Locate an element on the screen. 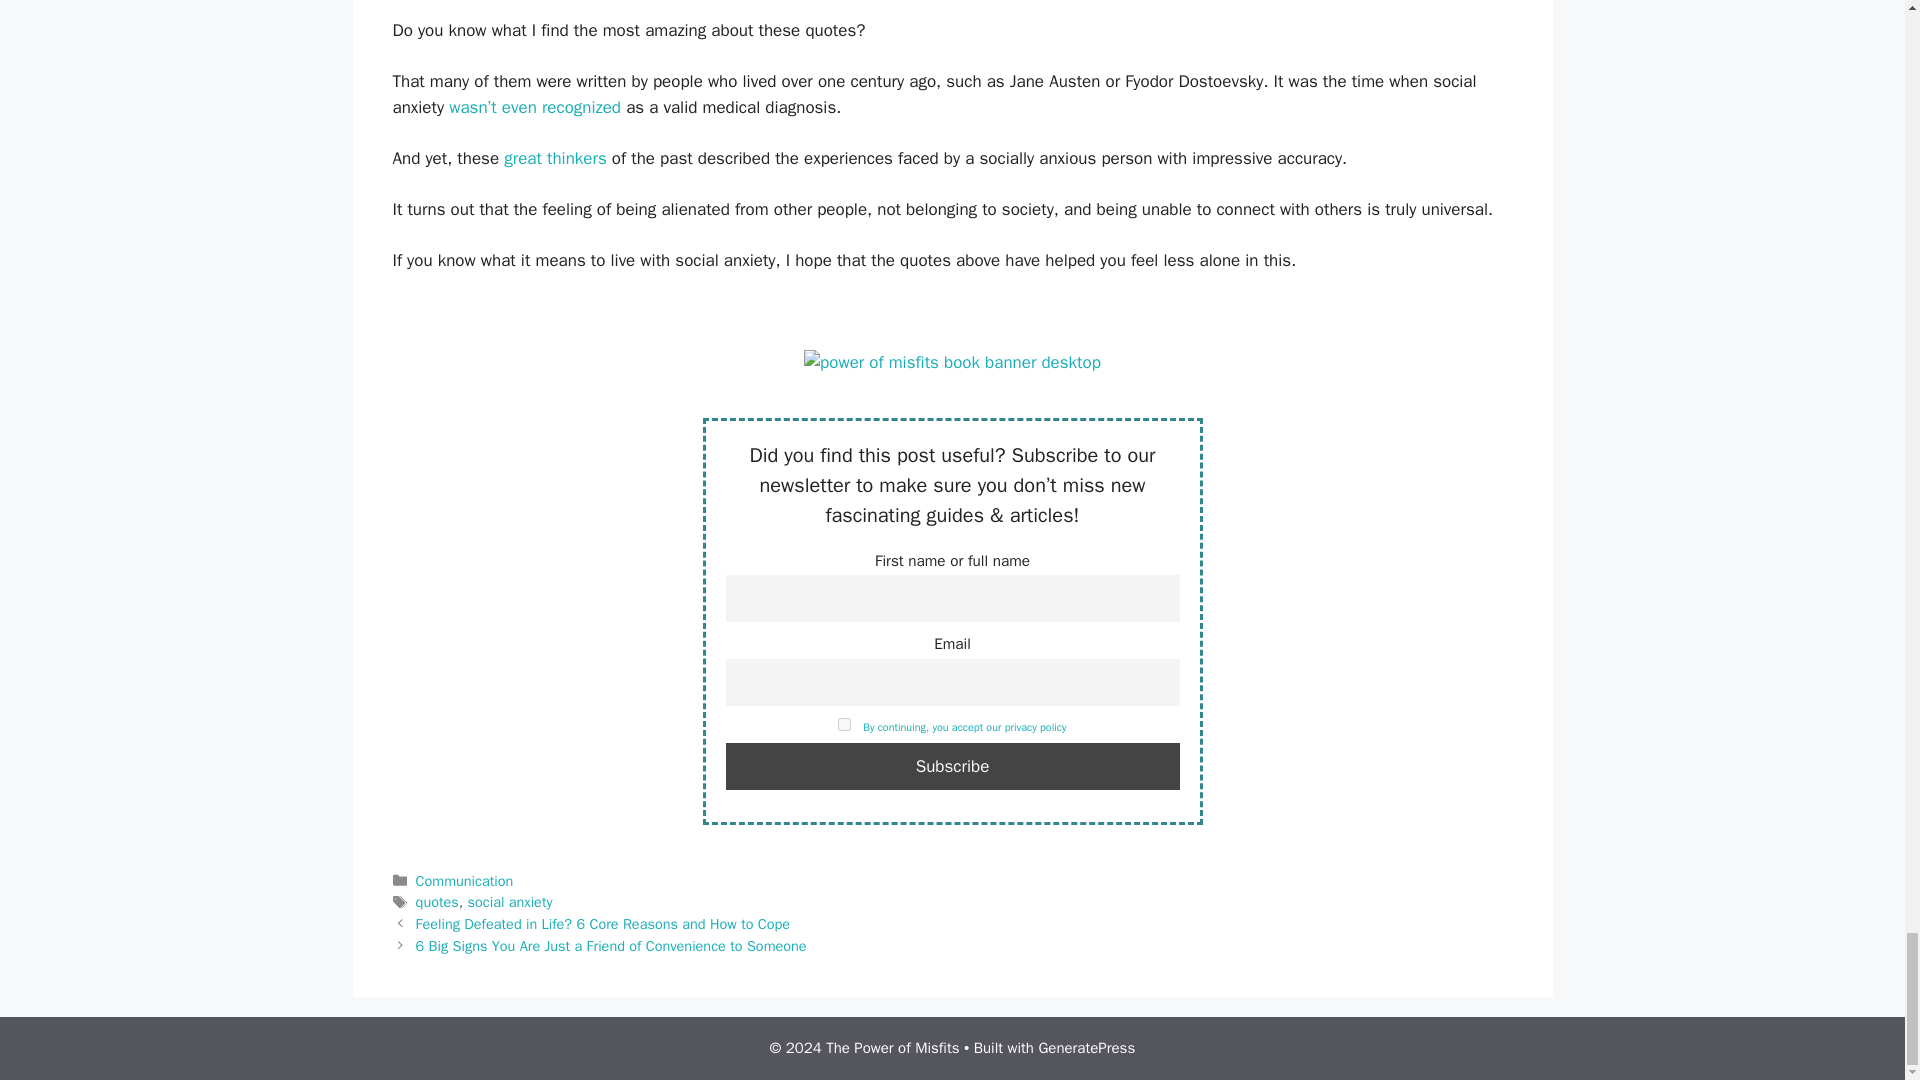 This screenshot has height=1080, width=1920. Subscribe is located at coordinates (952, 766).